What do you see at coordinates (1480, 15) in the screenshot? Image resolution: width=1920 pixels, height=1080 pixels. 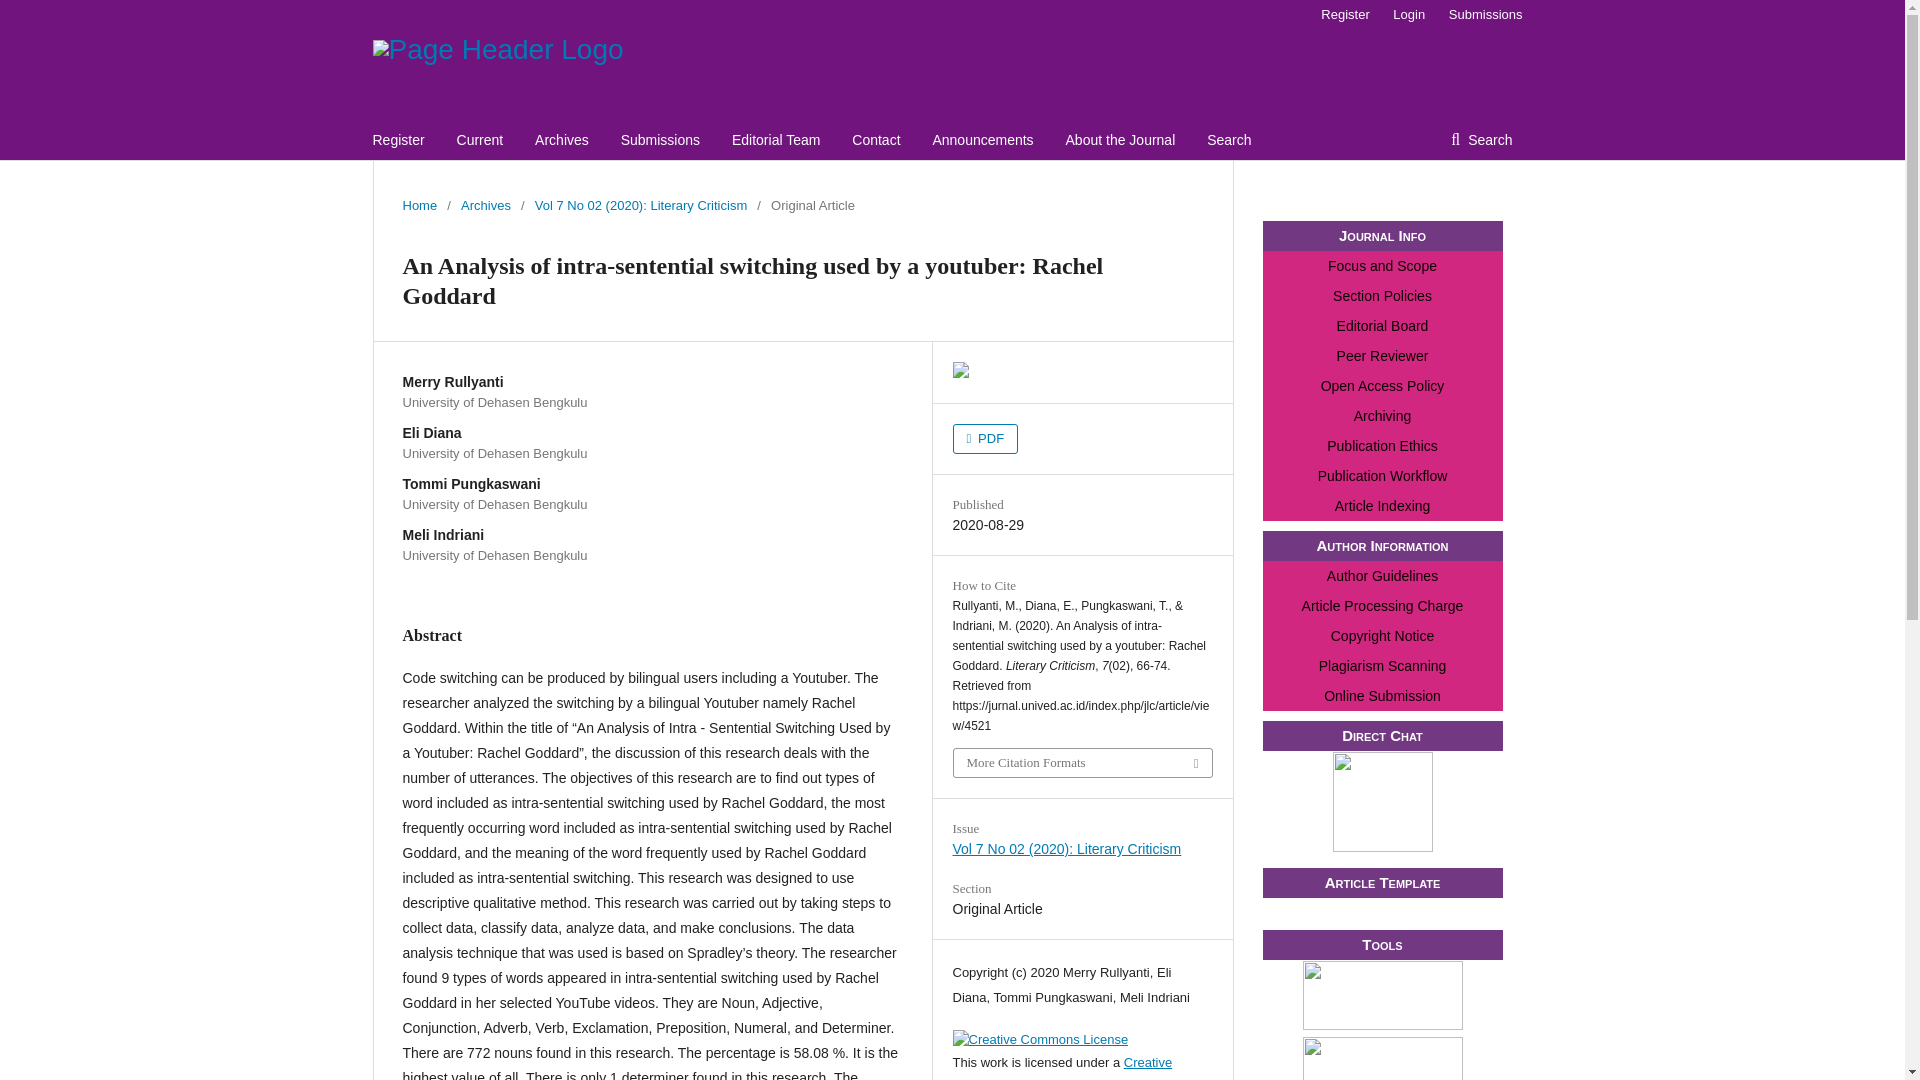 I see `Submissions` at bounding box center [1480, 15].